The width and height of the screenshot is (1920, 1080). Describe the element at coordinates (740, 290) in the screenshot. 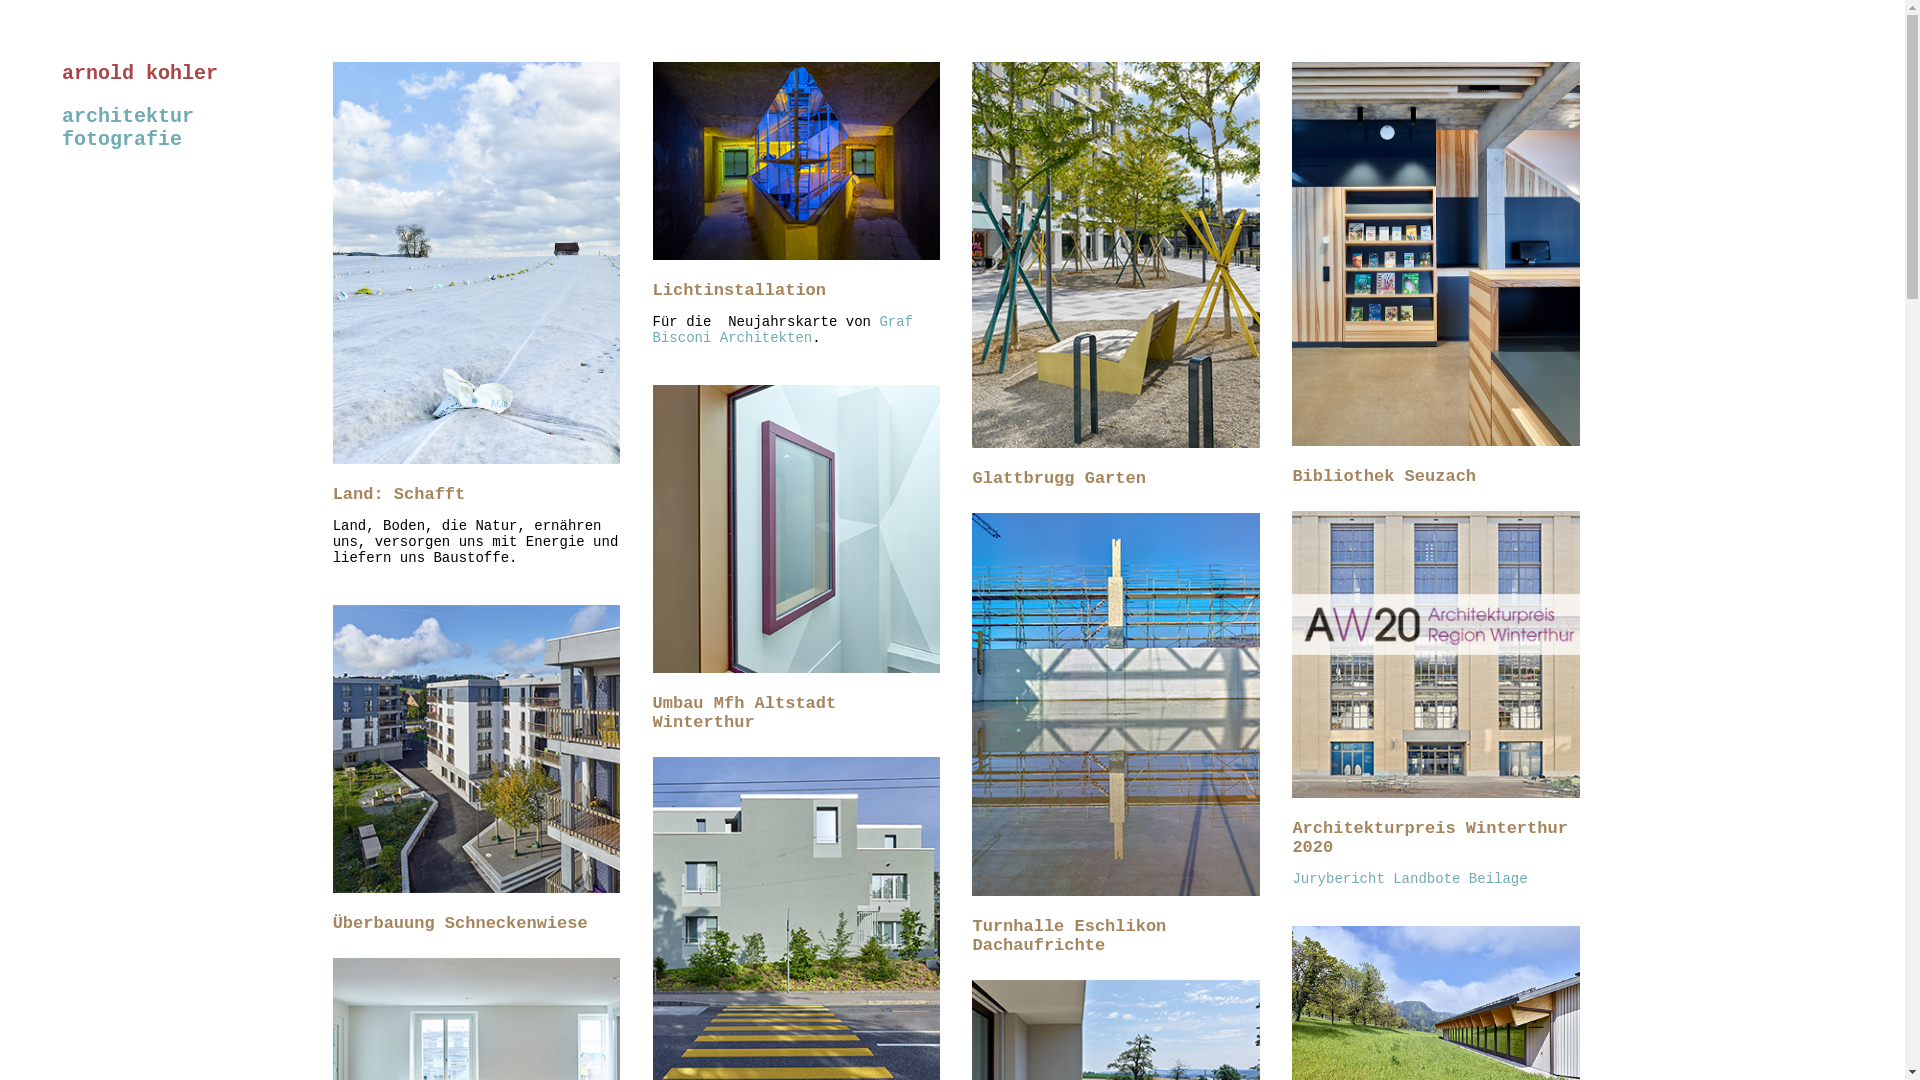

I see `Lichtinstallation` at that location.